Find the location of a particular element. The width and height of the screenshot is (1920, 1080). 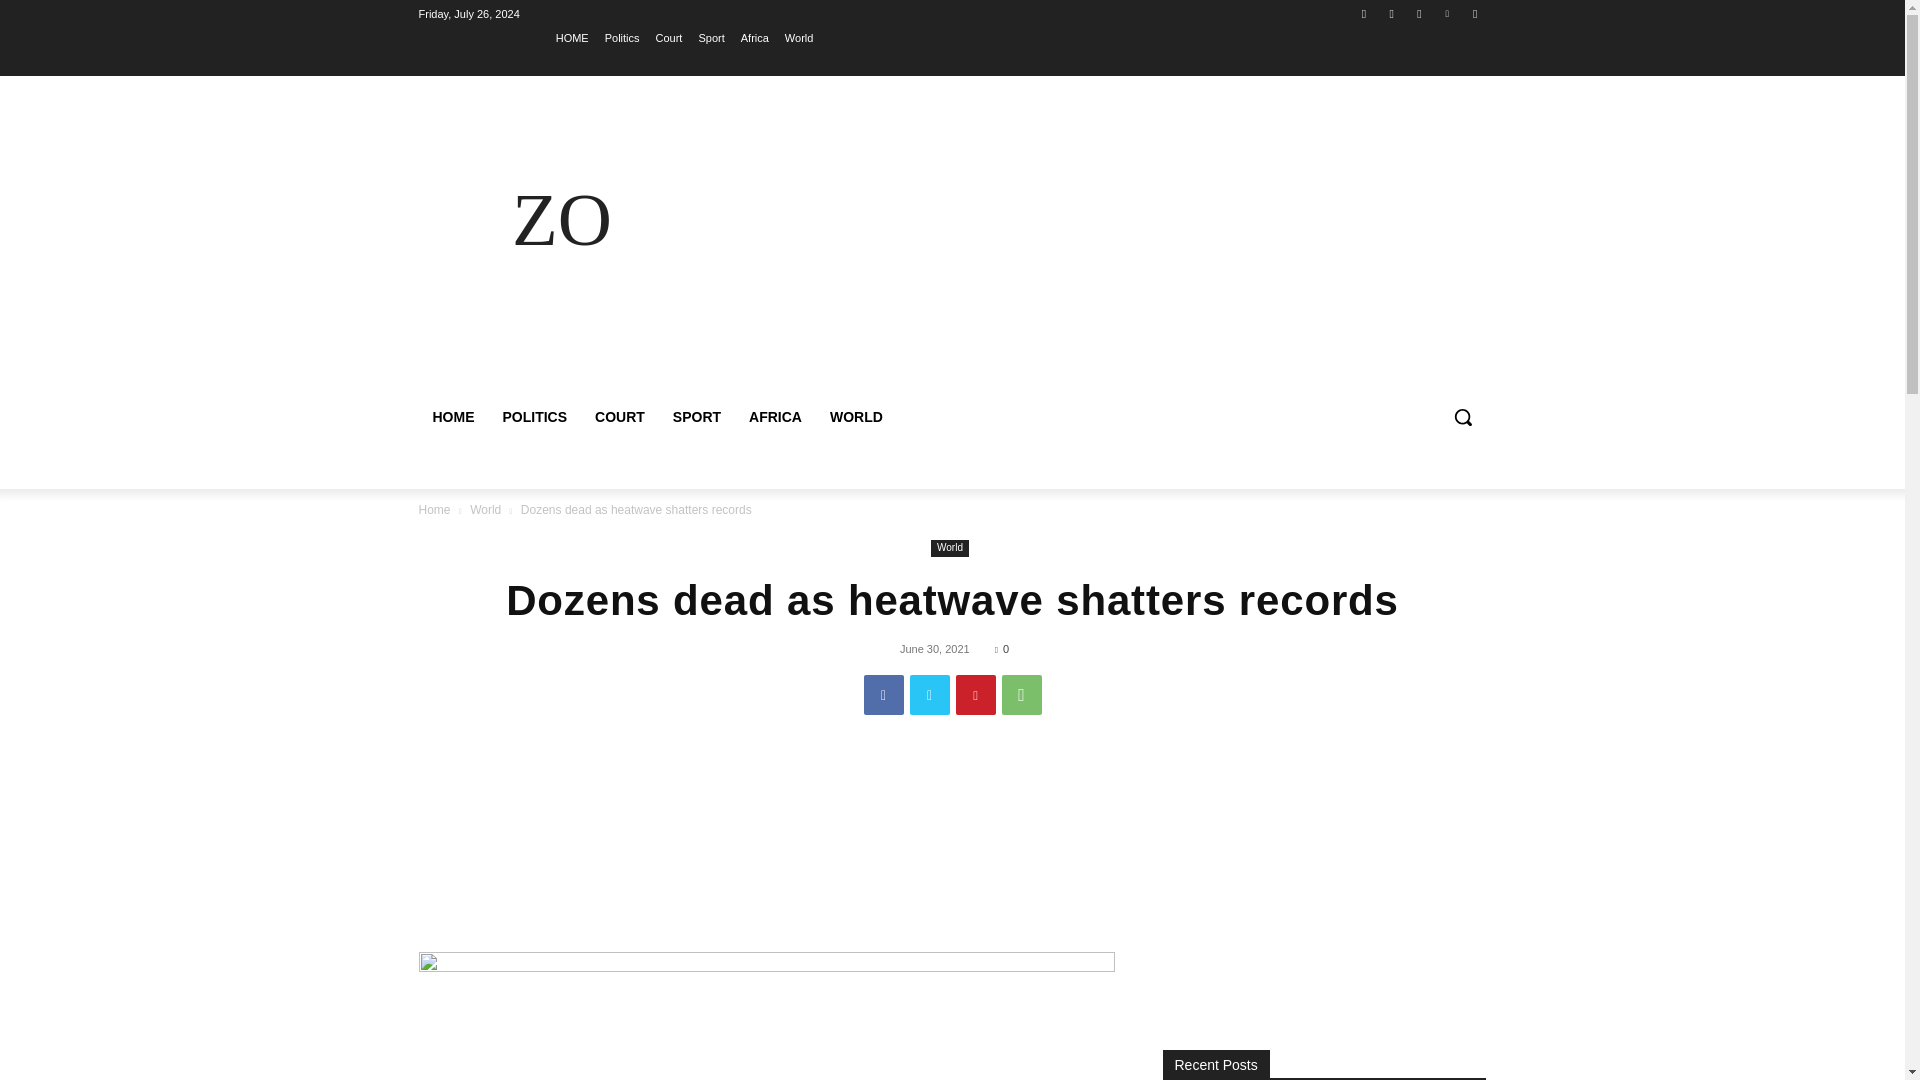

HOME is located at coordinates (572, 37).